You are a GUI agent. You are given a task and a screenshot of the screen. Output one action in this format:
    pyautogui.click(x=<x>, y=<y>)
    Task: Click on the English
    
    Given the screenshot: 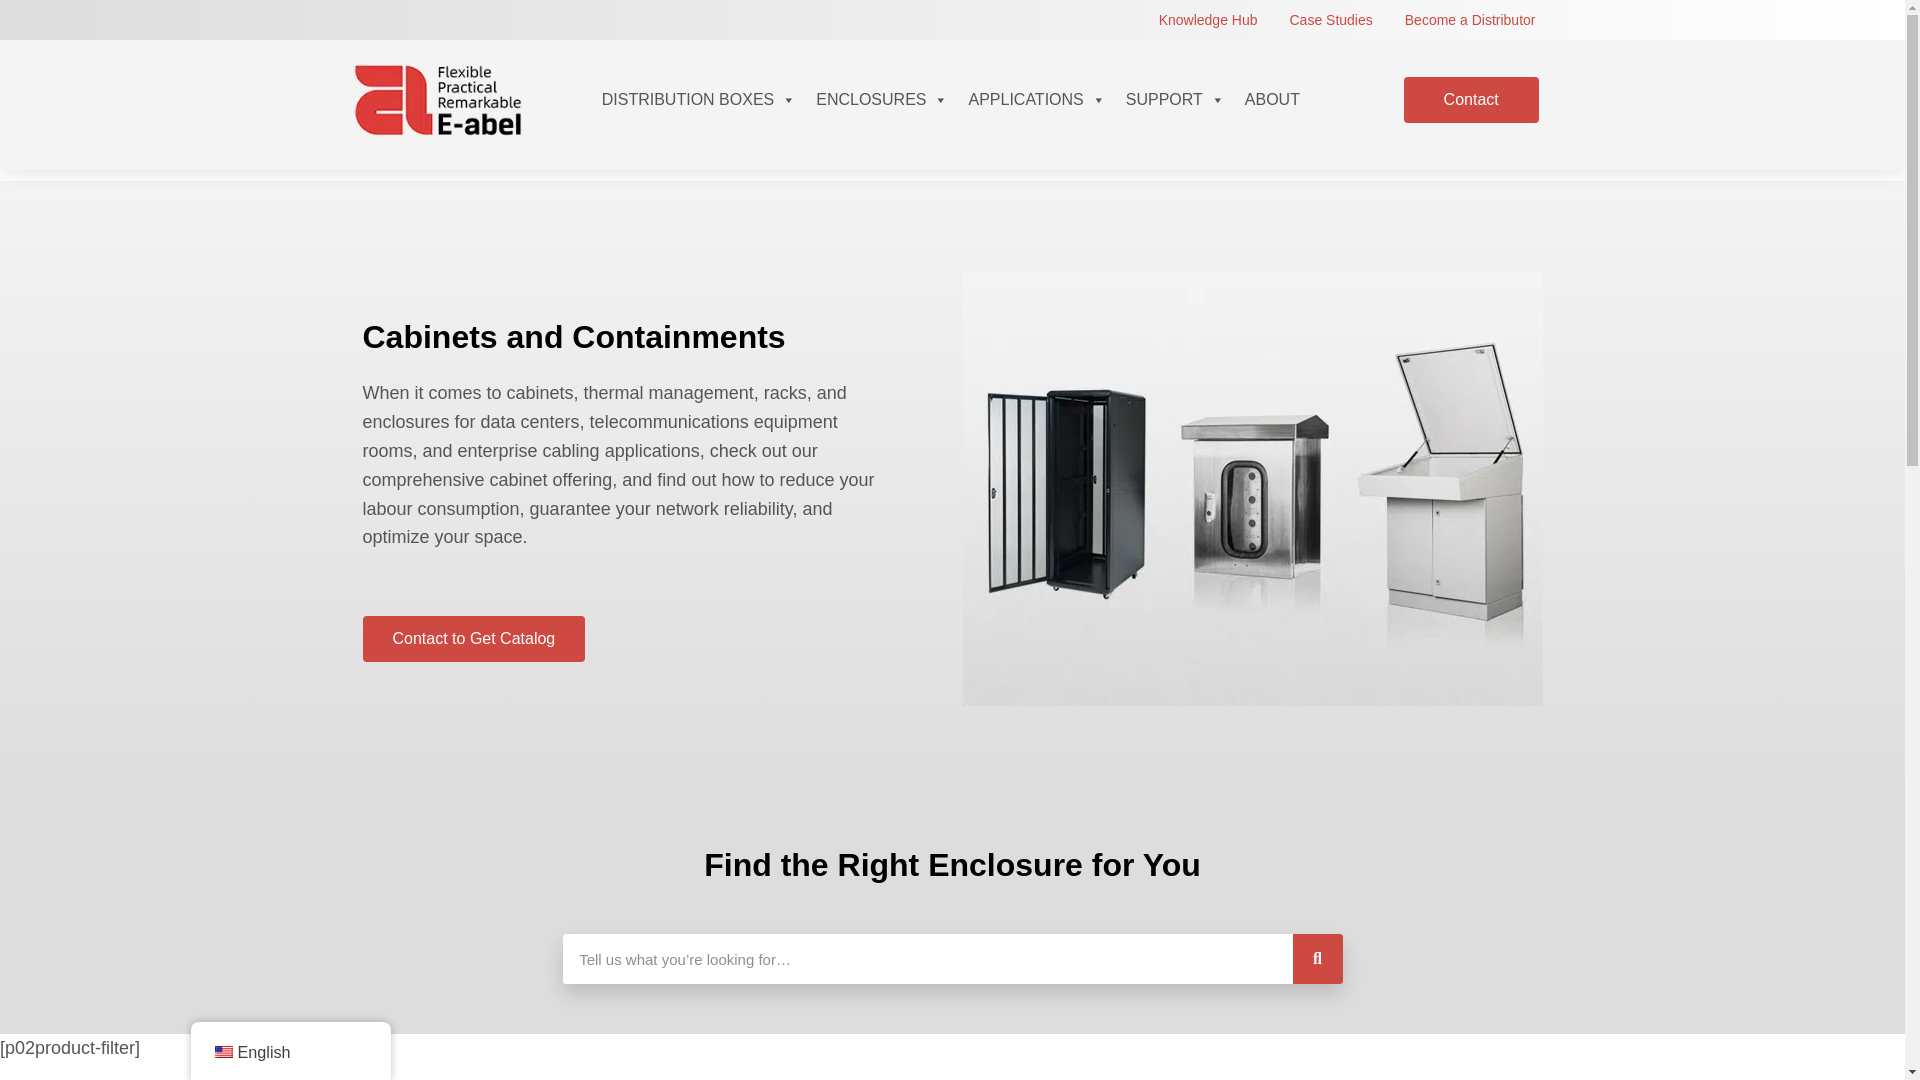 What is the action you would take?
    pyautogui.click(x=222, y=1052)
    